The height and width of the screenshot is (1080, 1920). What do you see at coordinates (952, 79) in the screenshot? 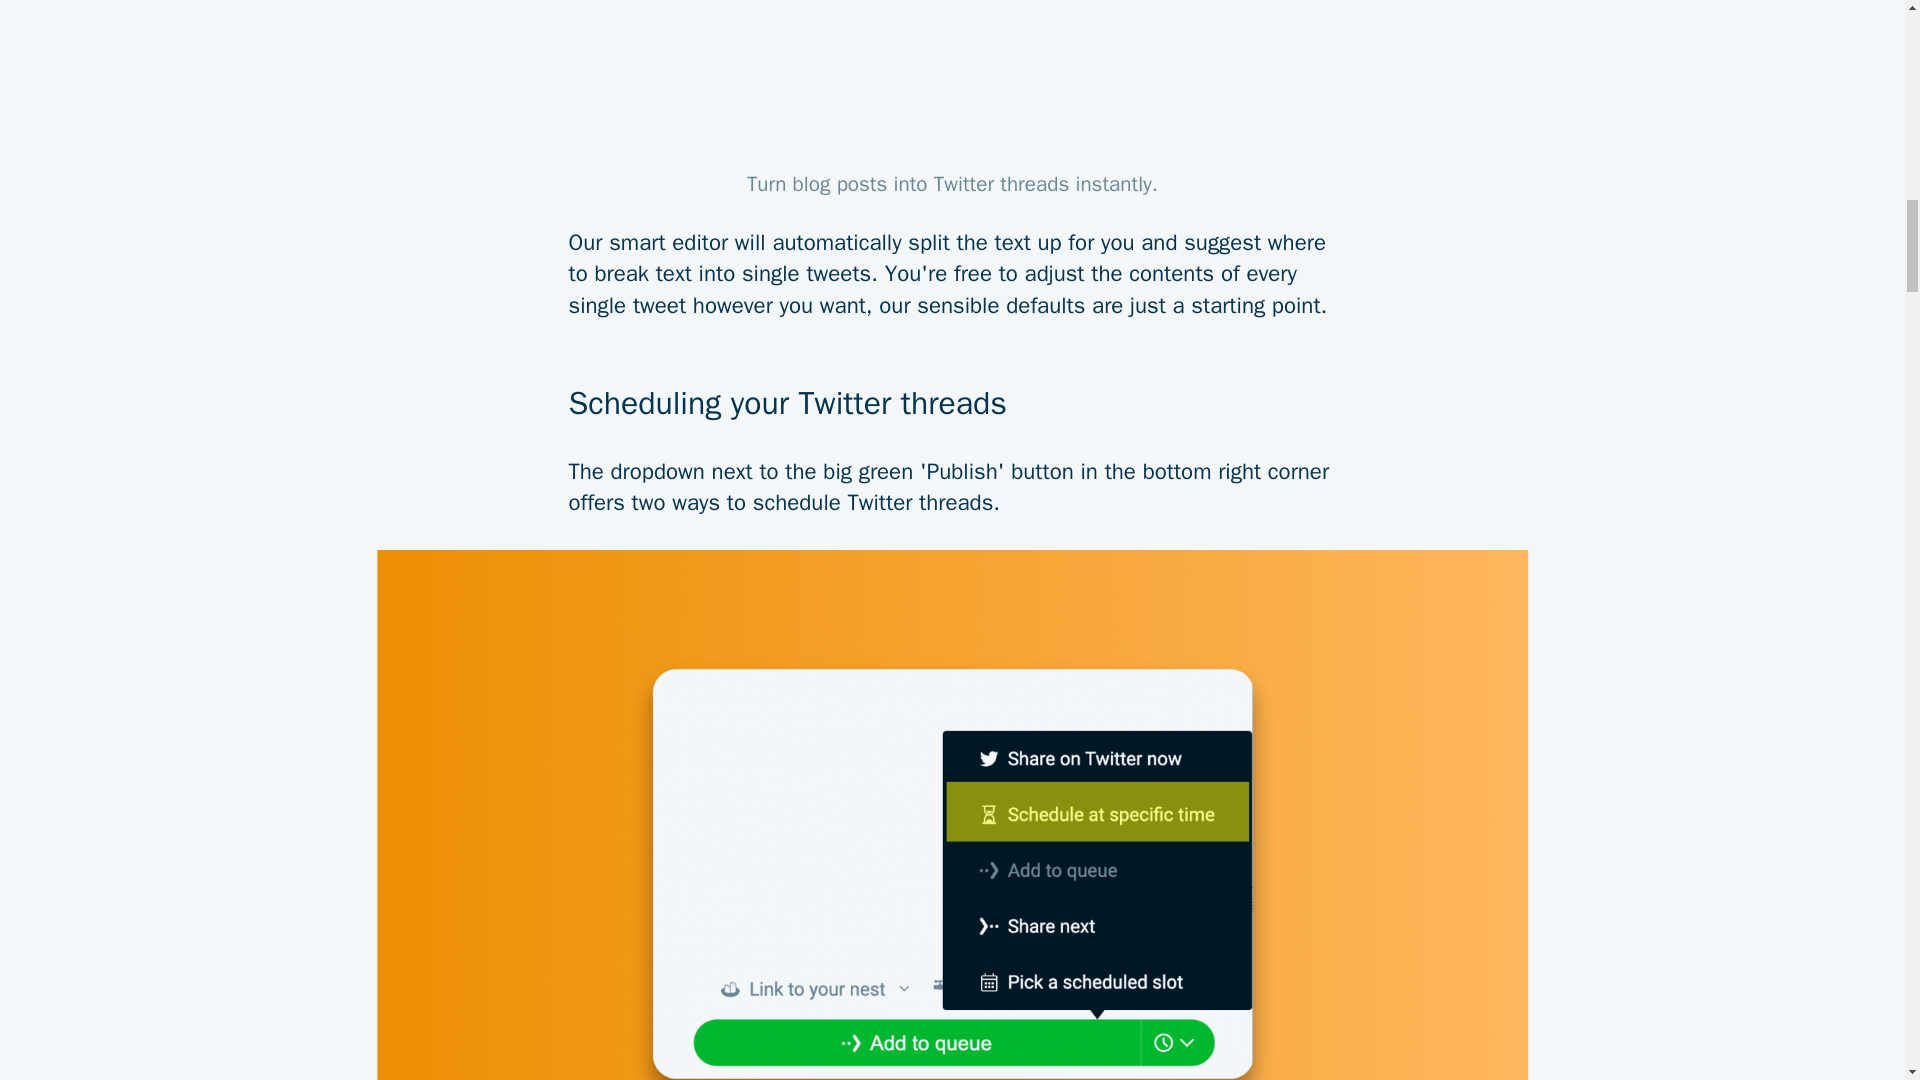
I see `YouTube video player` at bounding box center [952, 79].